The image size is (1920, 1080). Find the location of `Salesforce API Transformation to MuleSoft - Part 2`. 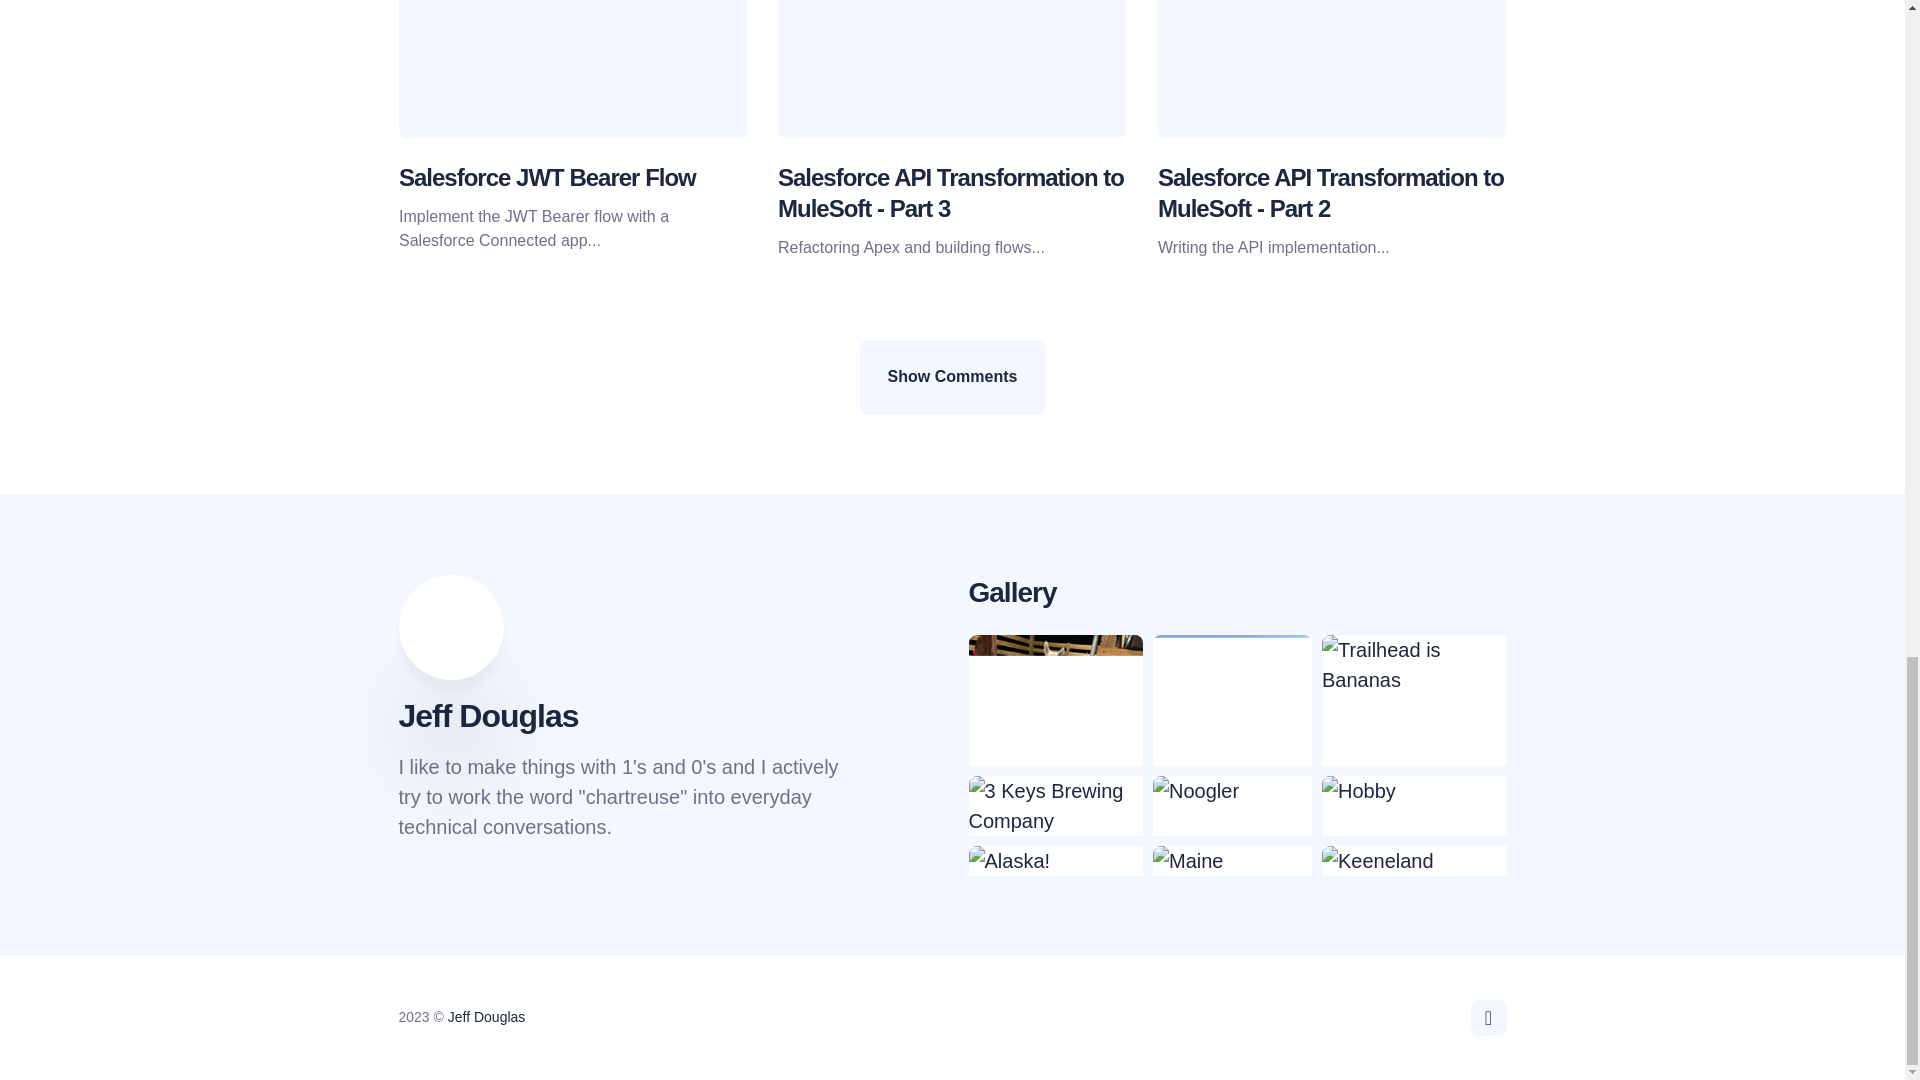

Salesforce API Transformation to MuleSoft - Part 2 is located at coordinates (1330, 193).